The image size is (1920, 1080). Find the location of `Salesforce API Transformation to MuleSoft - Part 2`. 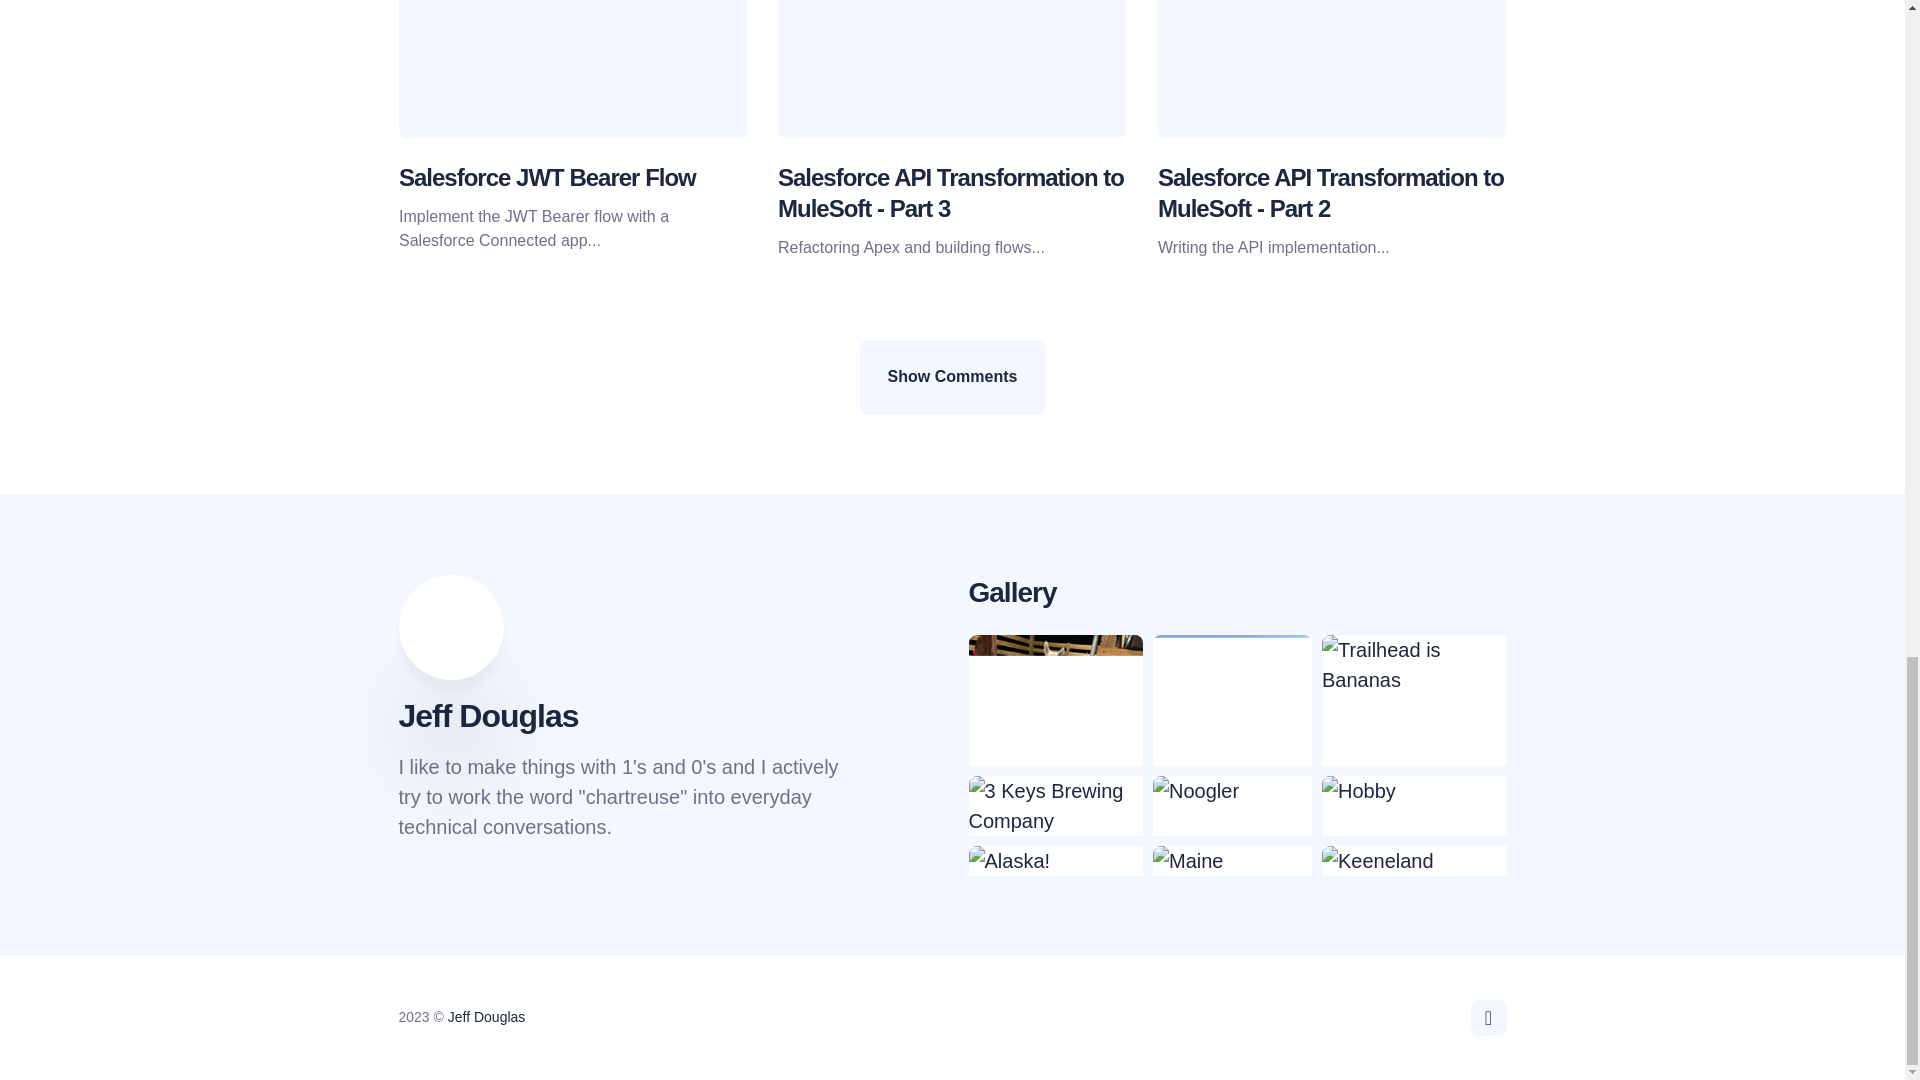

Salesforce API Transformation to MuleSoft - Part 2 is located at coordinates (1330, 193).